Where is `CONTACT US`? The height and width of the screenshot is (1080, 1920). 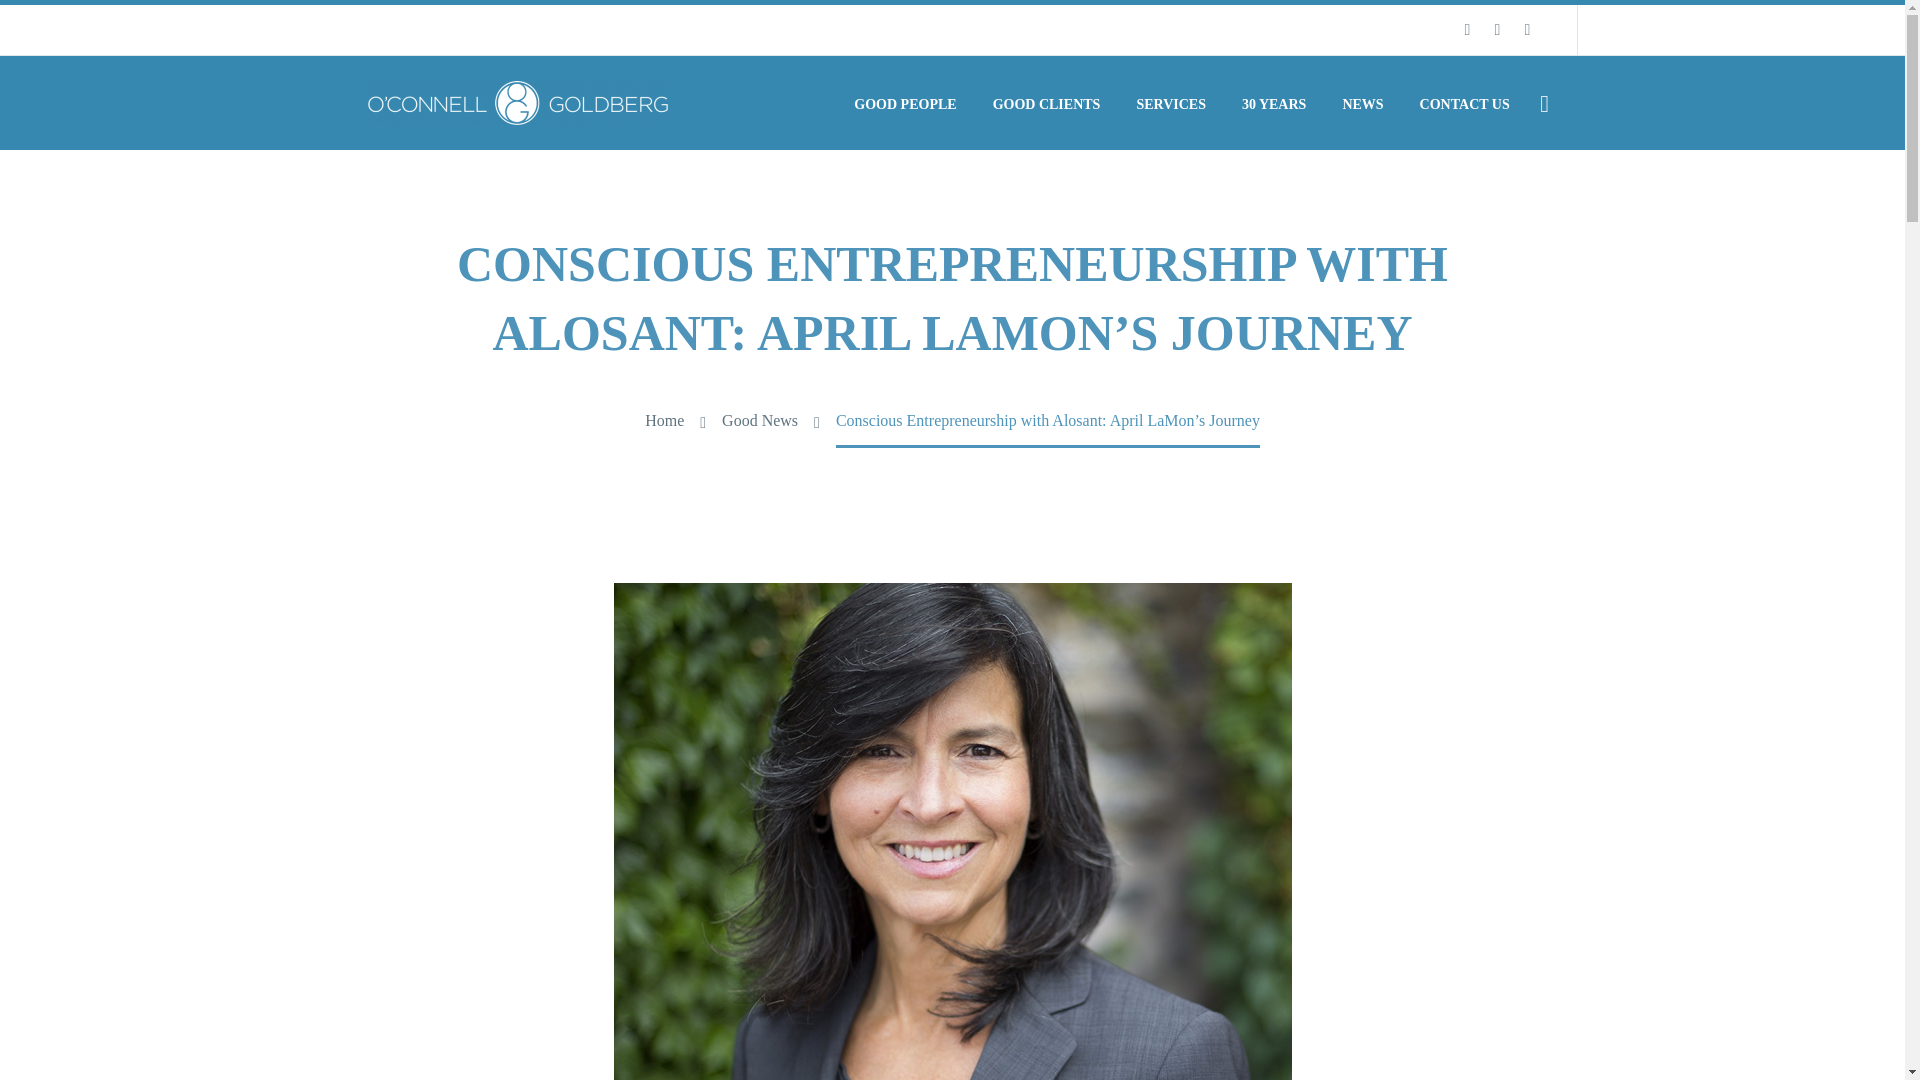
CONTACT US is located at coordinates (1464, 104).